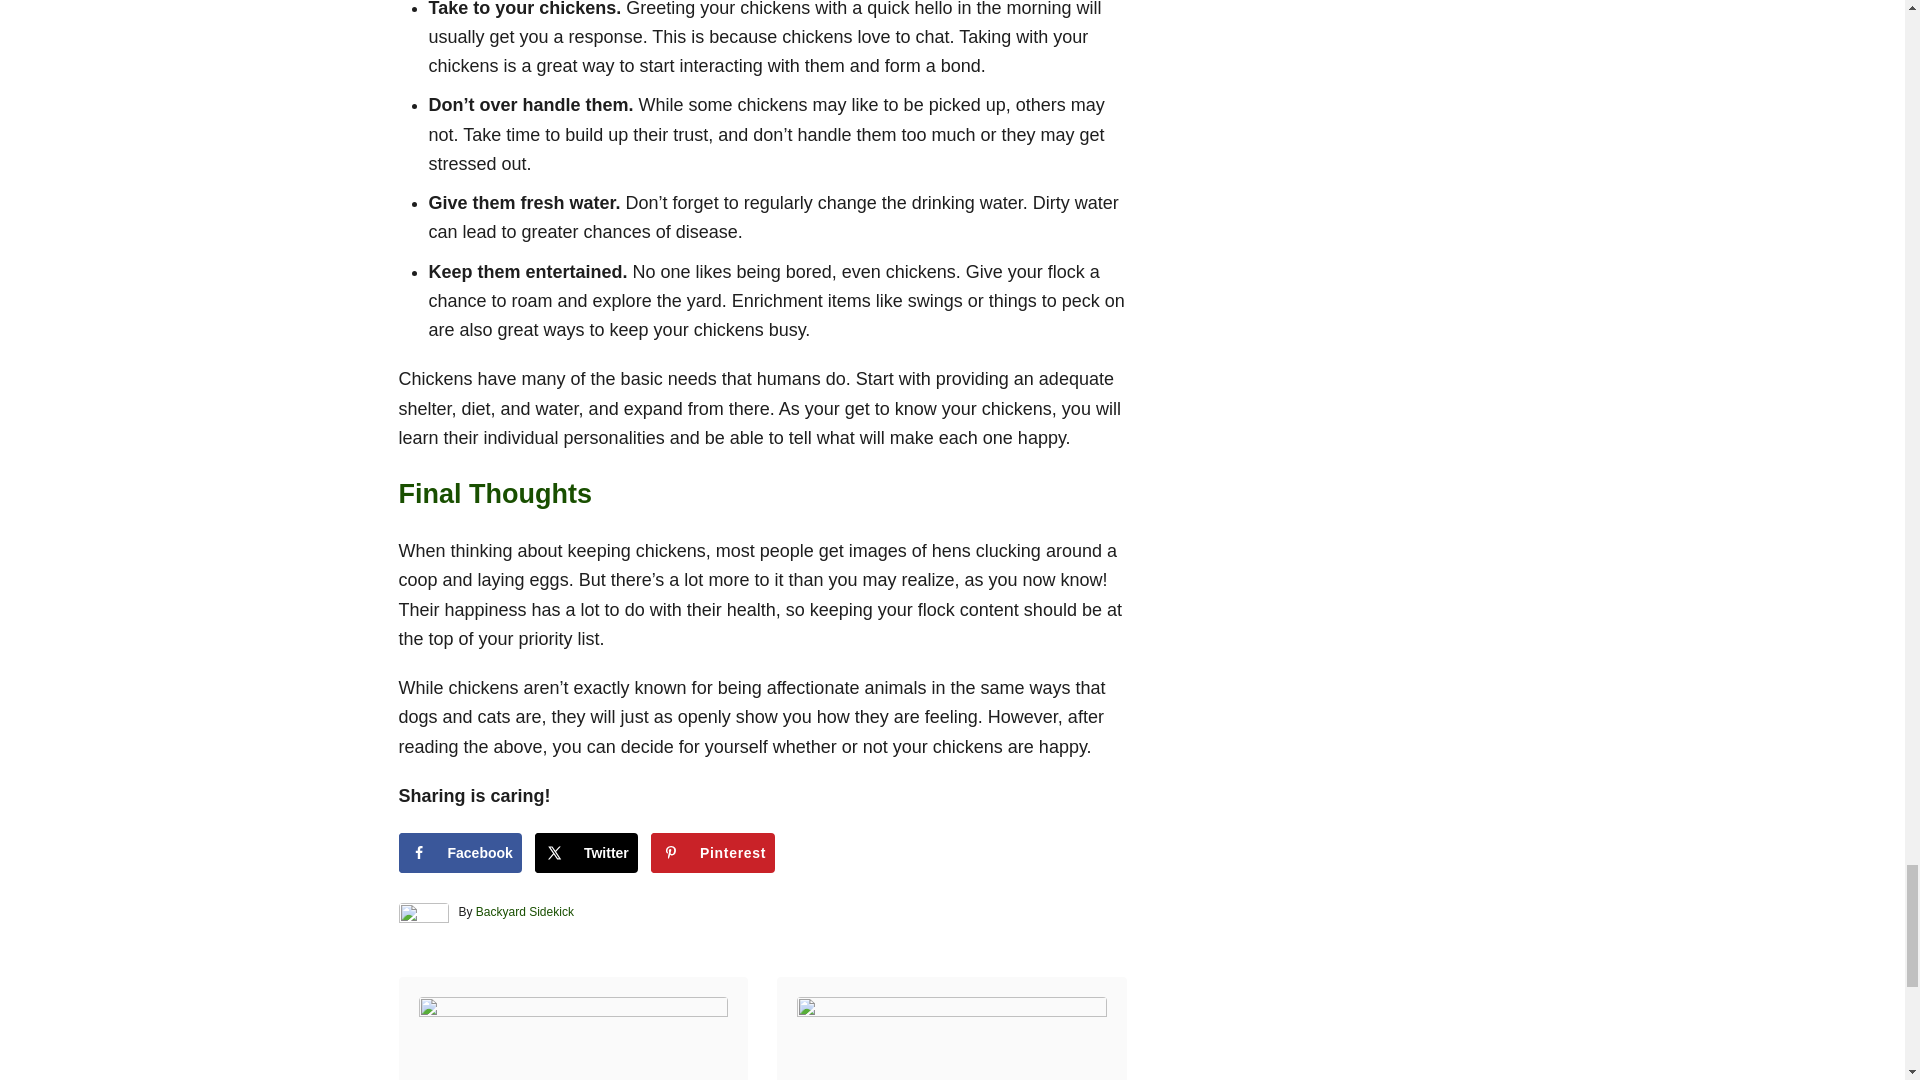  Describe the element at coordinates (586, 852) in the screenshot. I see `Share on X` at that location.